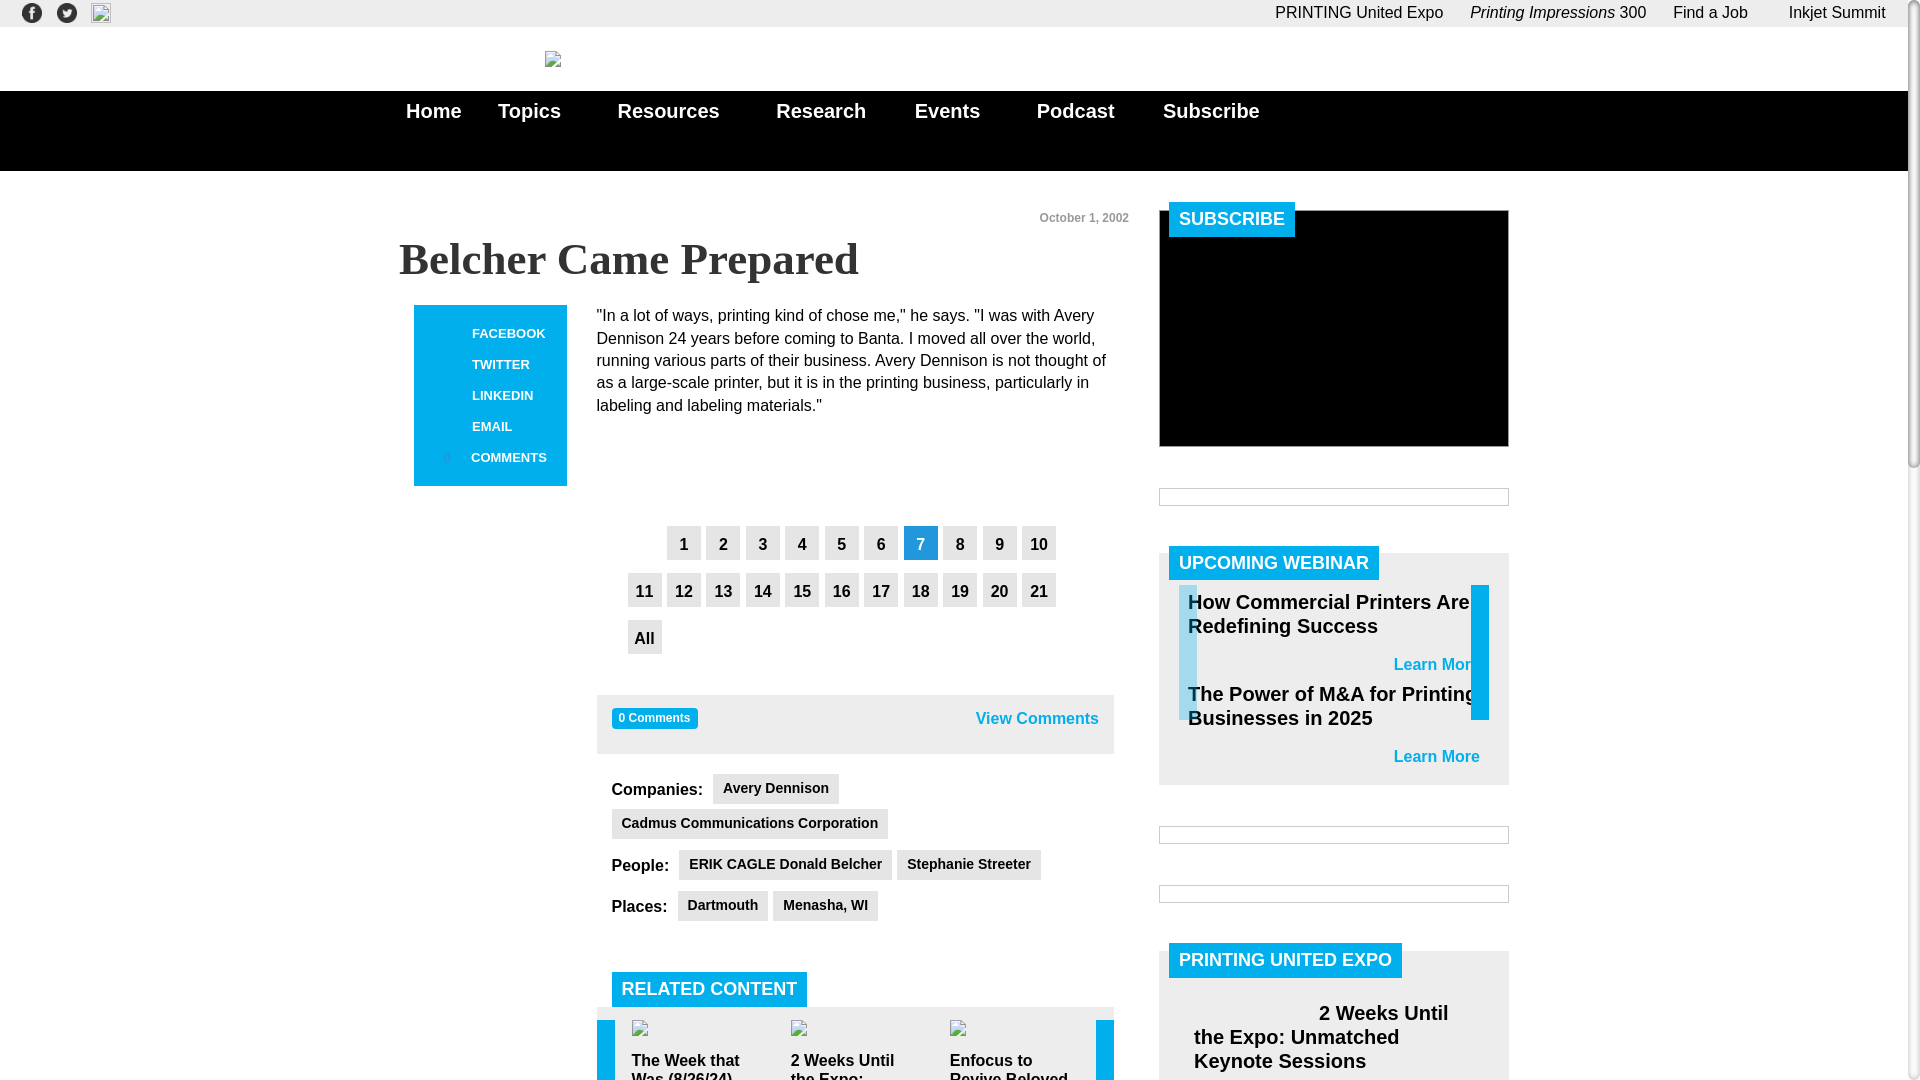 This screenshot has height=1080, width=1920. Describe the element at coordinates (428, 110) in the screenshot. I see `Home` at that location.